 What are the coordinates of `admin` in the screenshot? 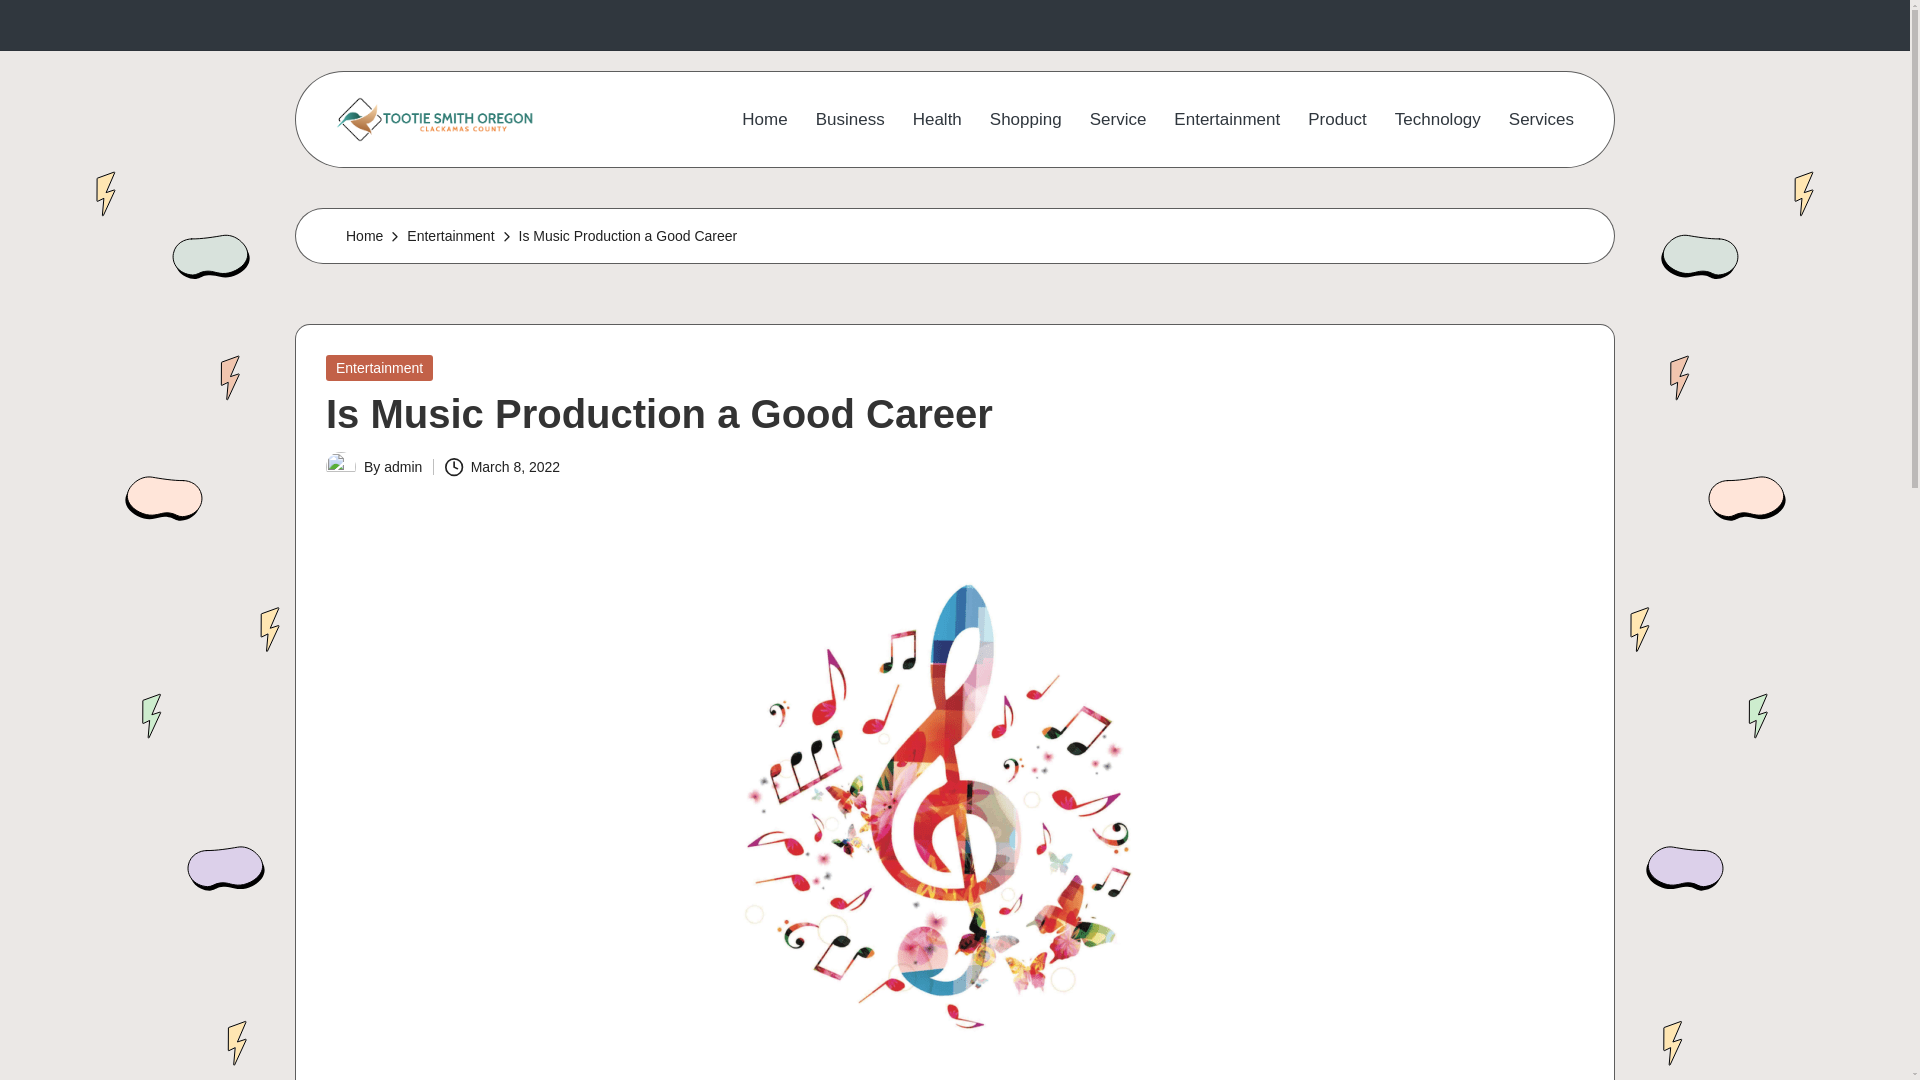 It's located at (403, 467).